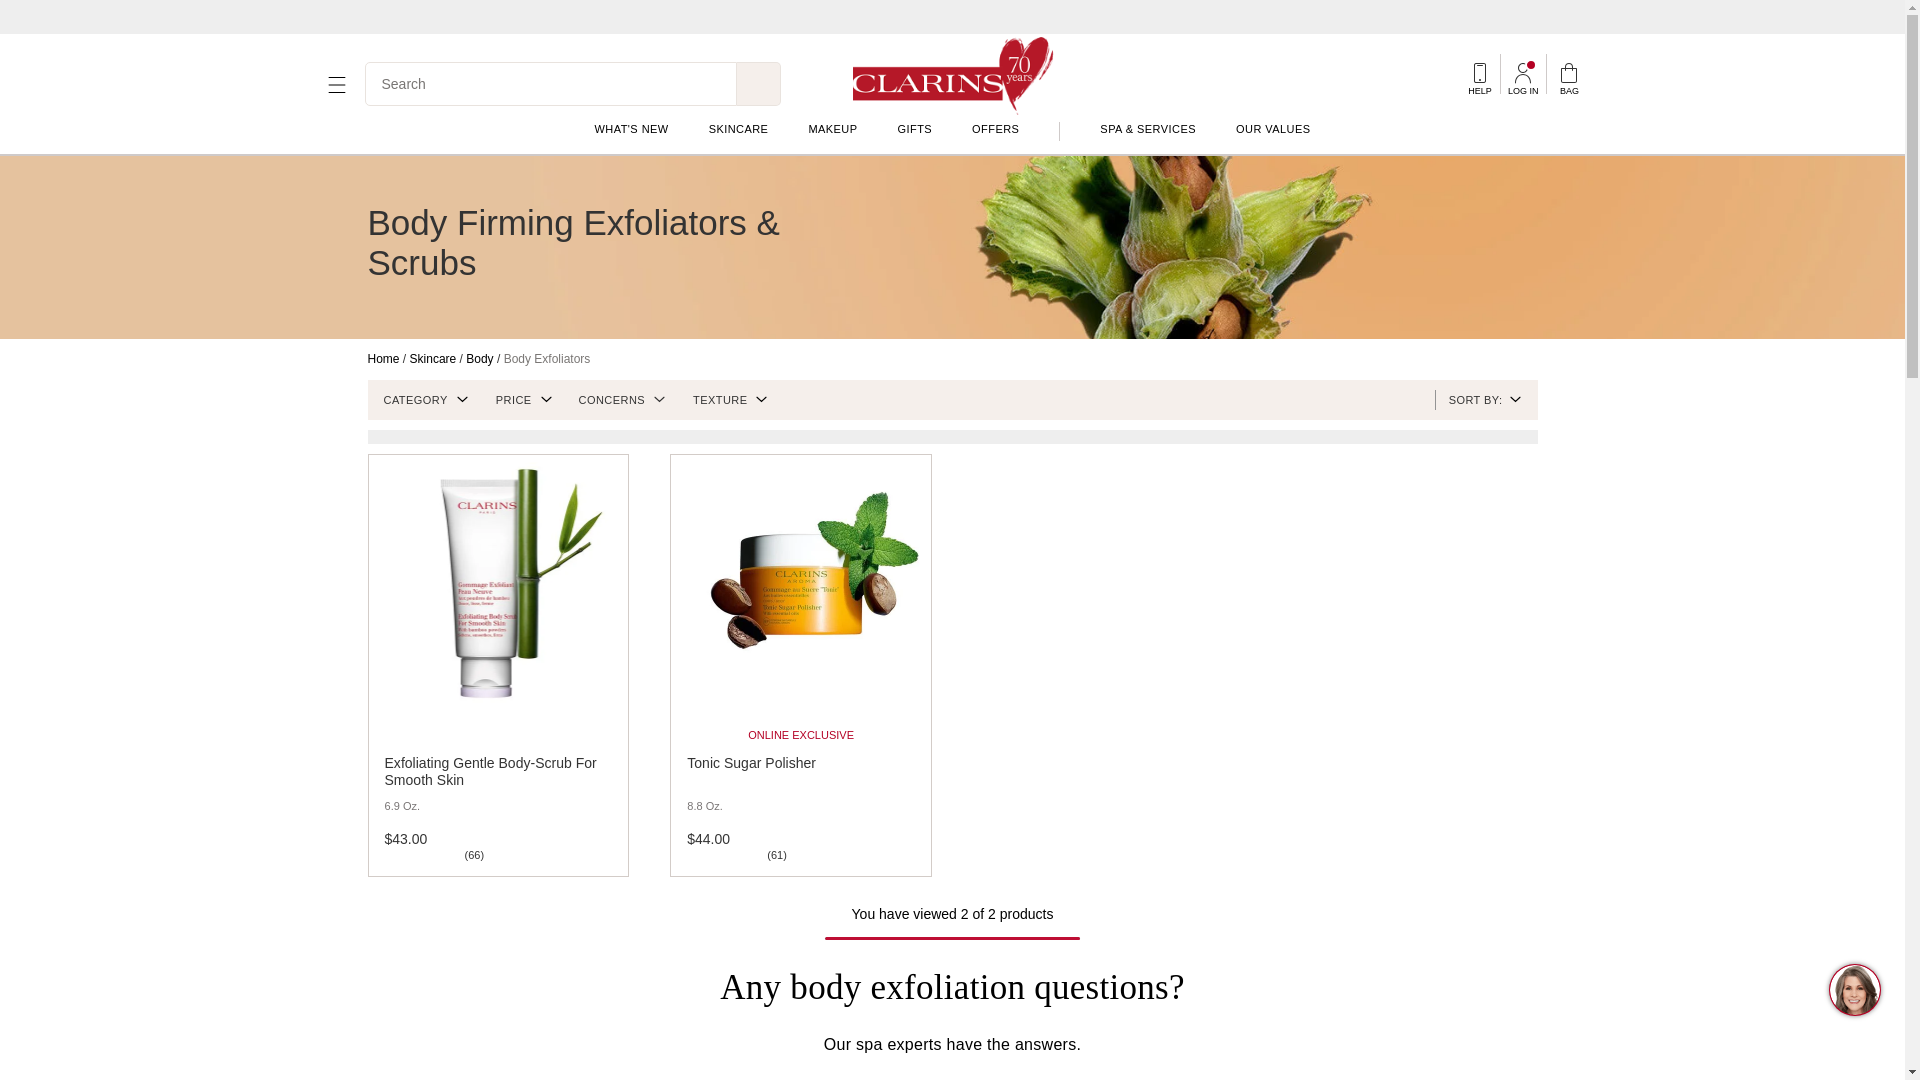 The width and height of the screenshot is (1920, 1080). What do you see at coordinates (384, 359) in the screenshot?
I see `Home` at bounding box center [384, 359].